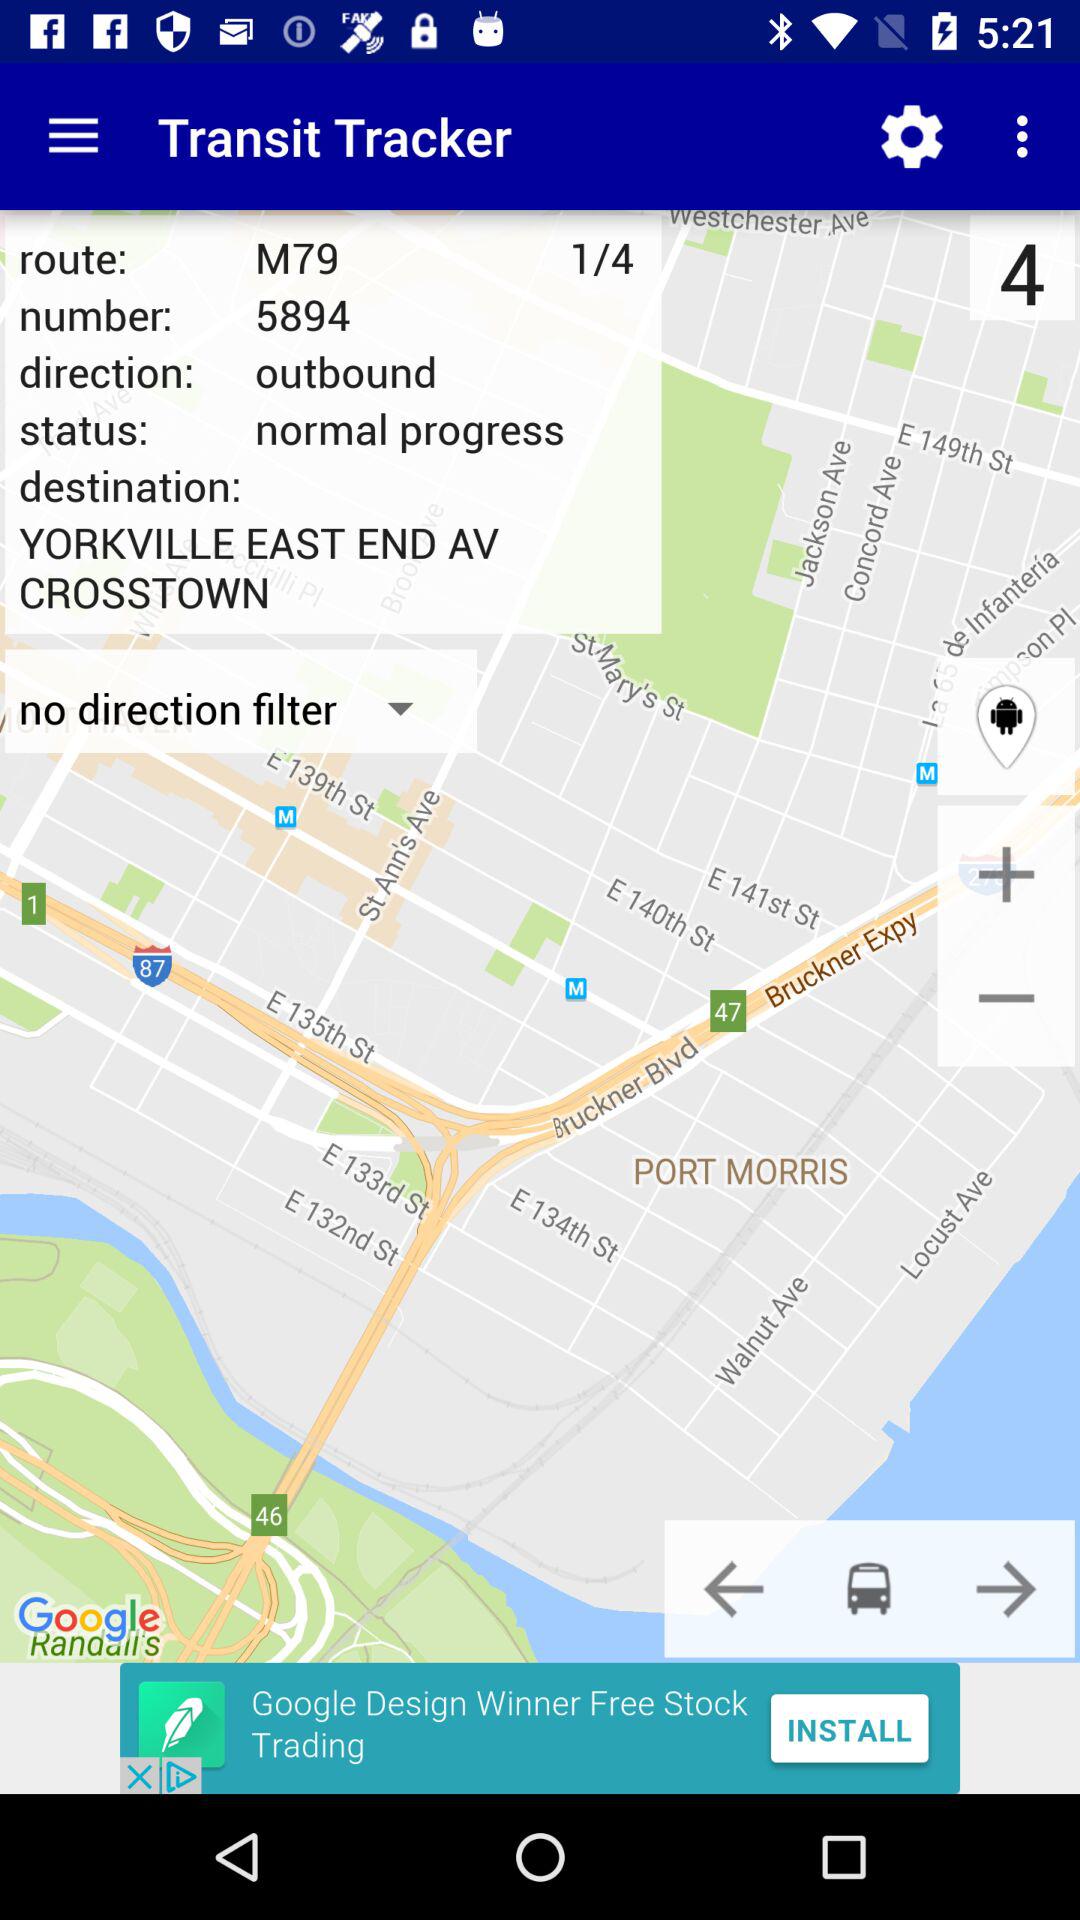 The image size is (1080, 1920). I want to click on change view on a map, so click(1006, 726).